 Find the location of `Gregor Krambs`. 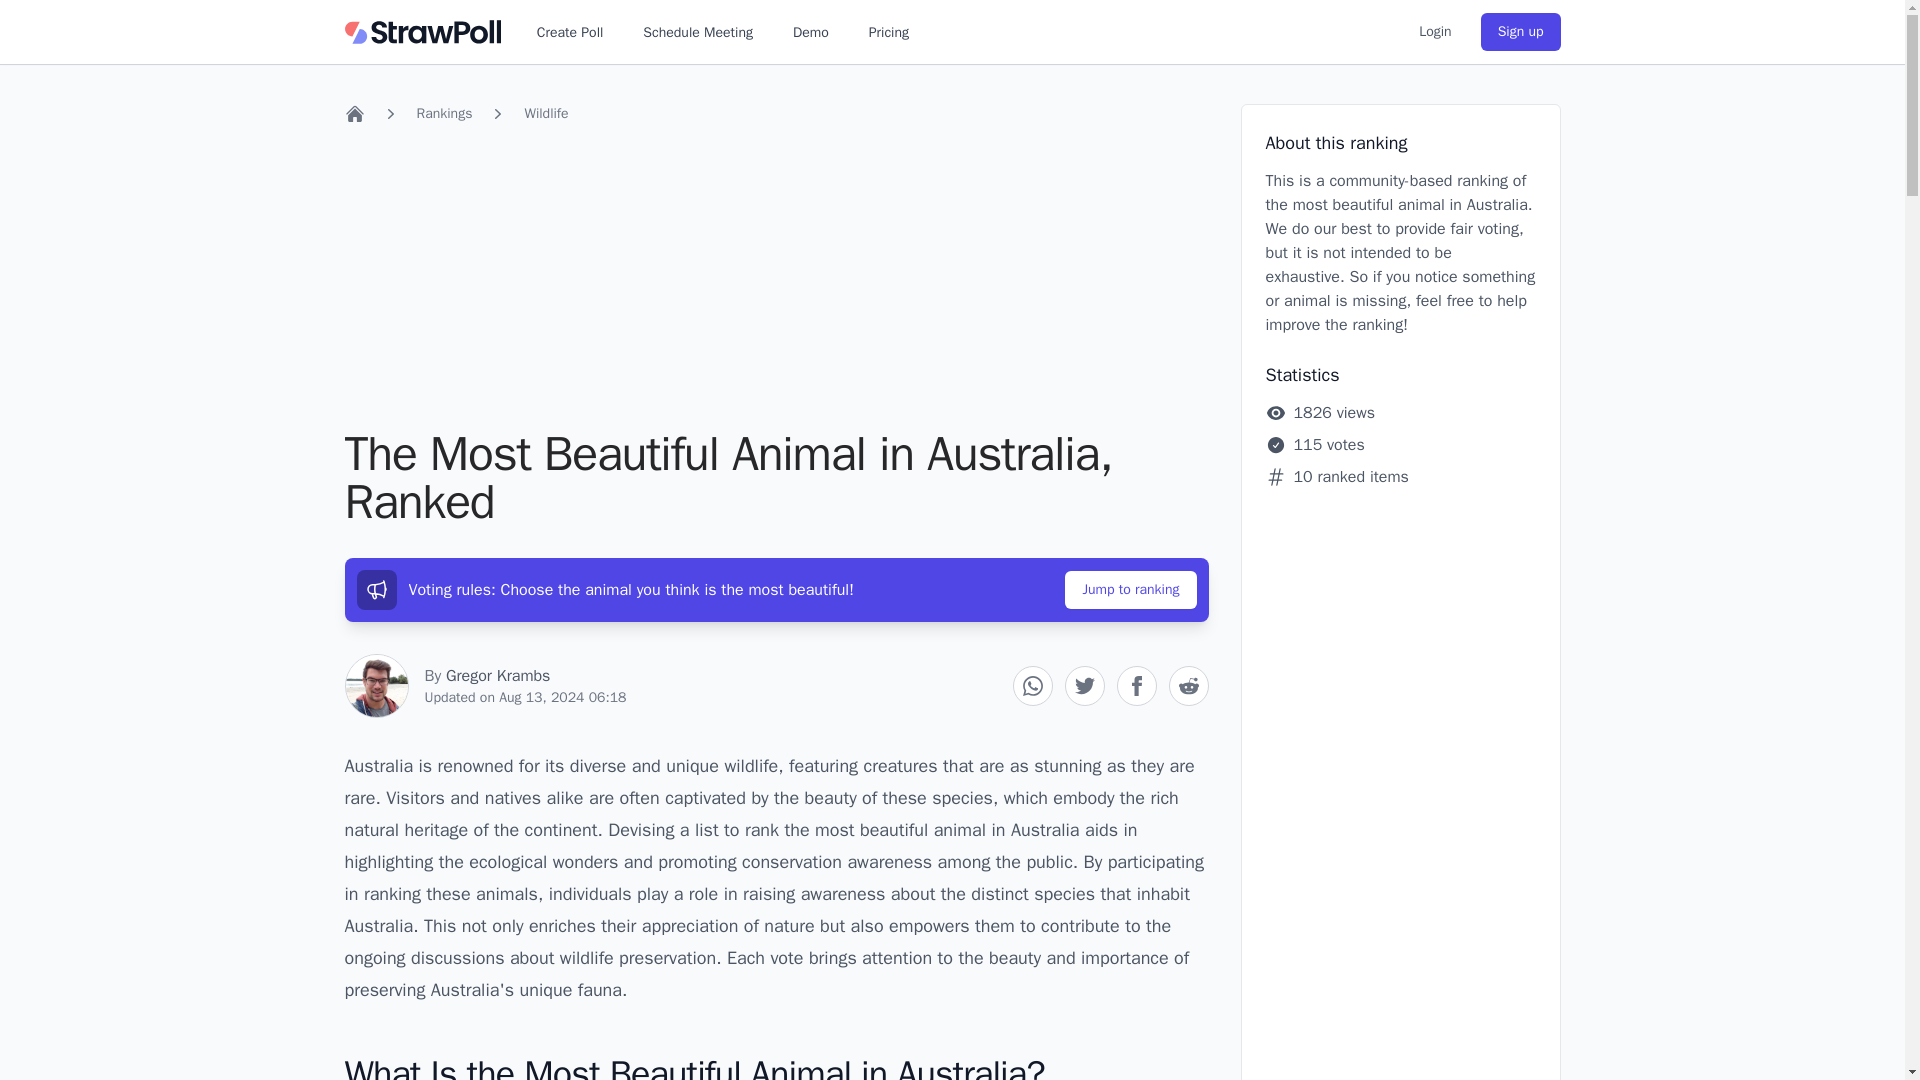

Gregor Krambs is located at coordinates (498, 676).